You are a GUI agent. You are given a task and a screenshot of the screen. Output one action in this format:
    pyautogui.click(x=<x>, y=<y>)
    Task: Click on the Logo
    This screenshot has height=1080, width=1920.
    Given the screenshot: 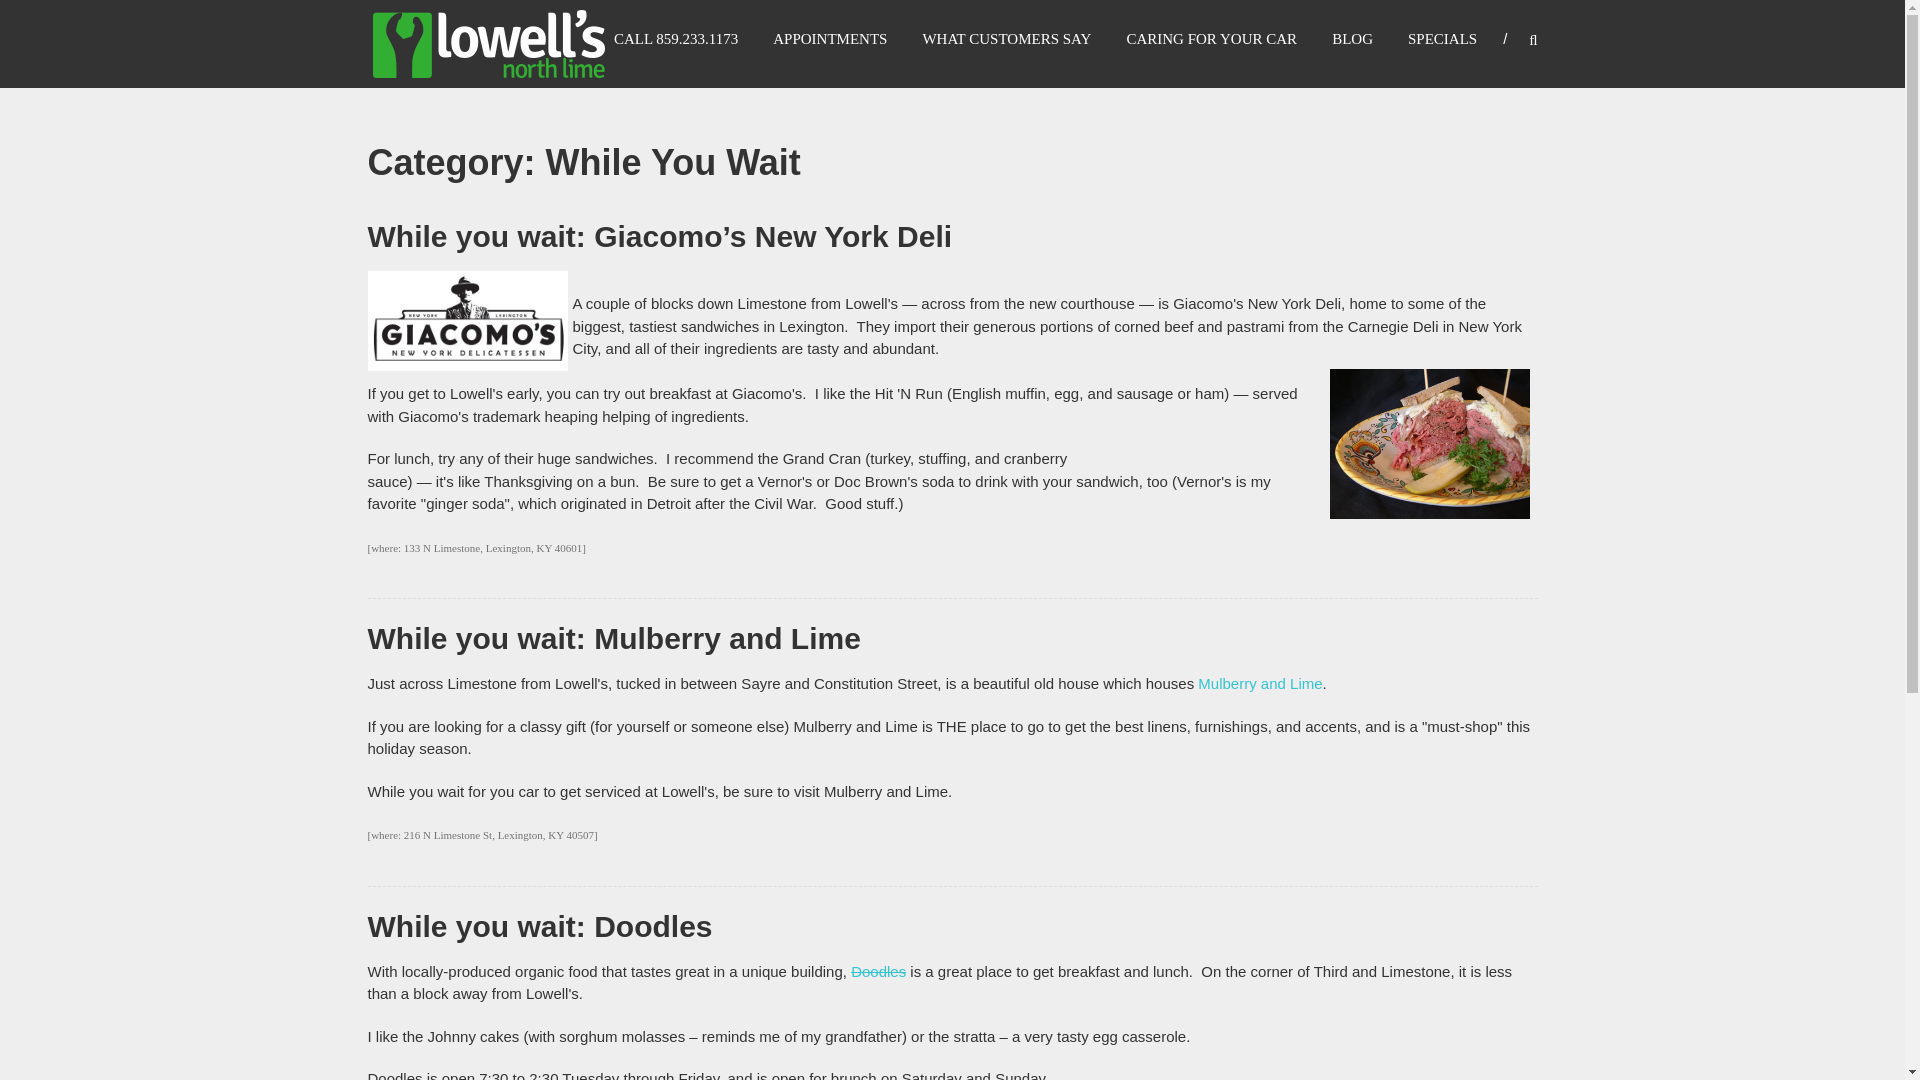 What is the action you would take?
    pyautogui.click(x=468, y=321)
    